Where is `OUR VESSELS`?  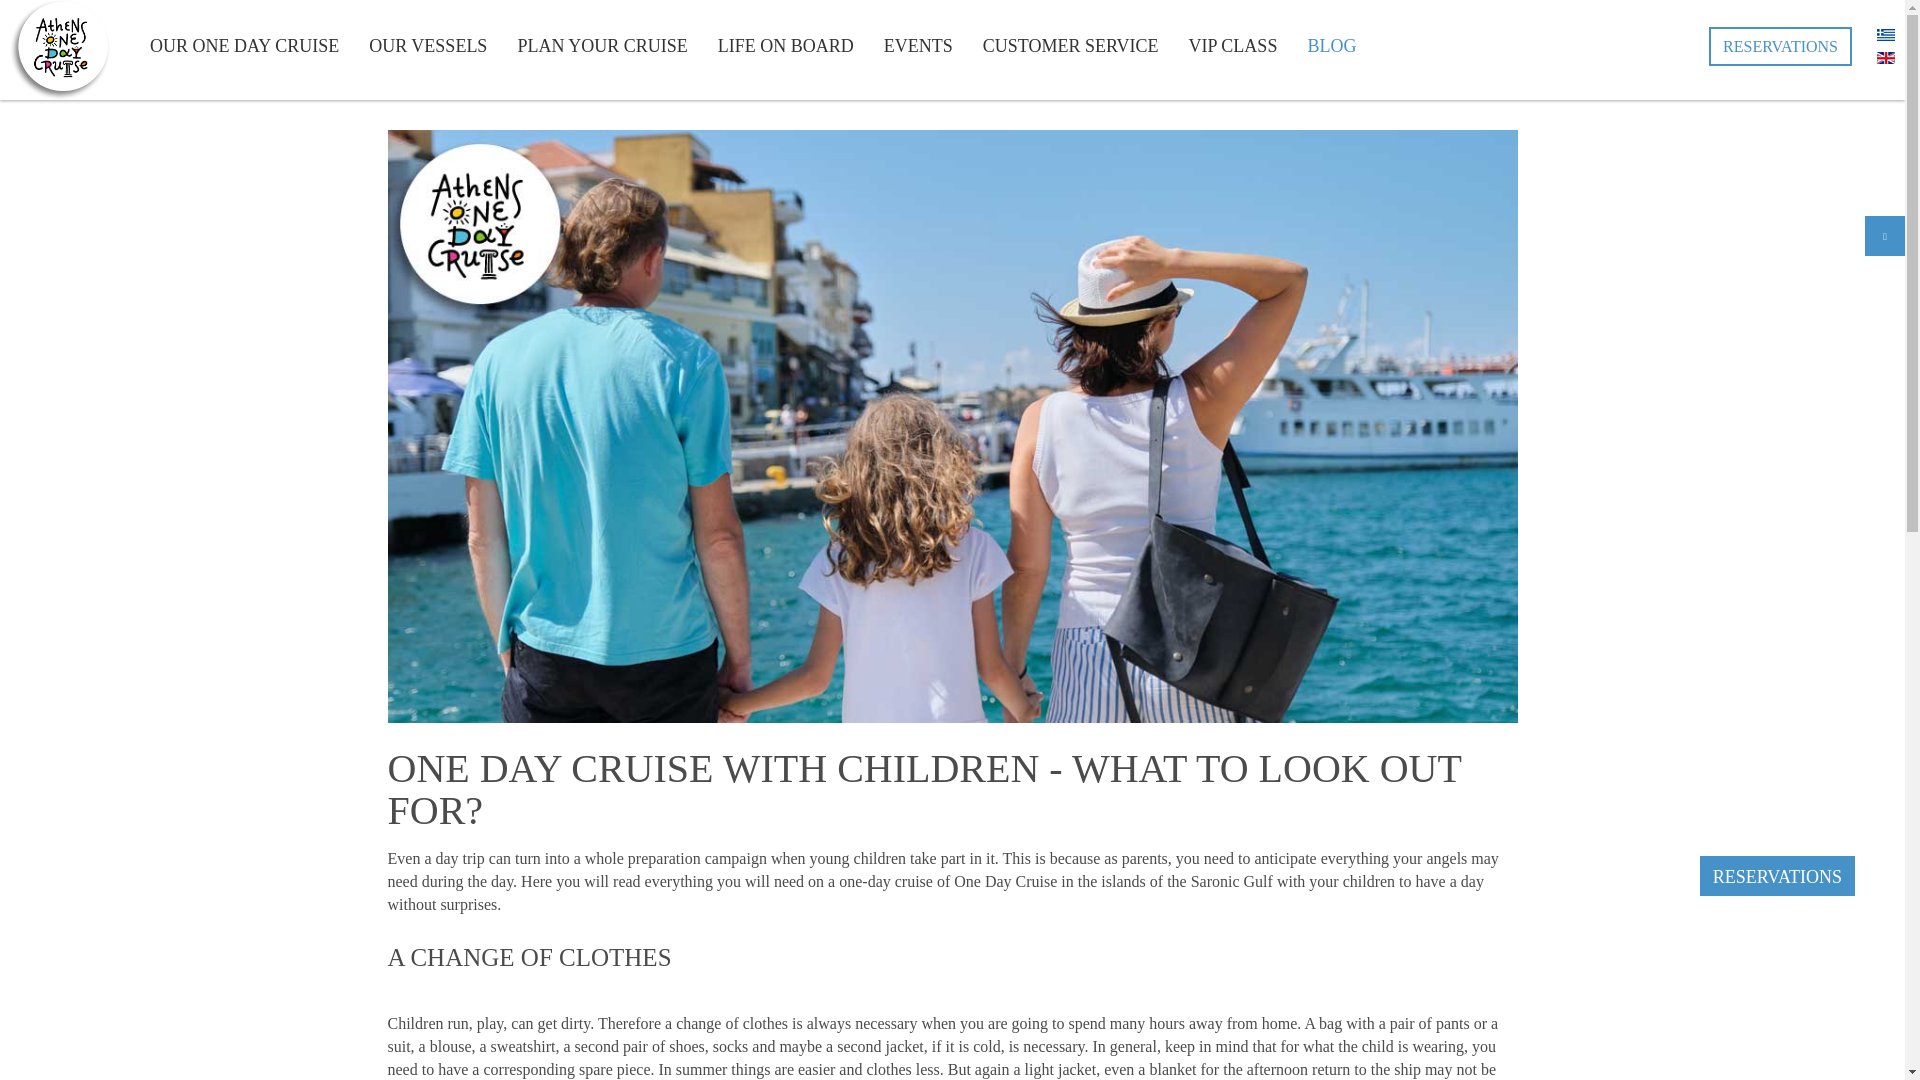
OUR VESSELS is located at coordinates (427, 46).